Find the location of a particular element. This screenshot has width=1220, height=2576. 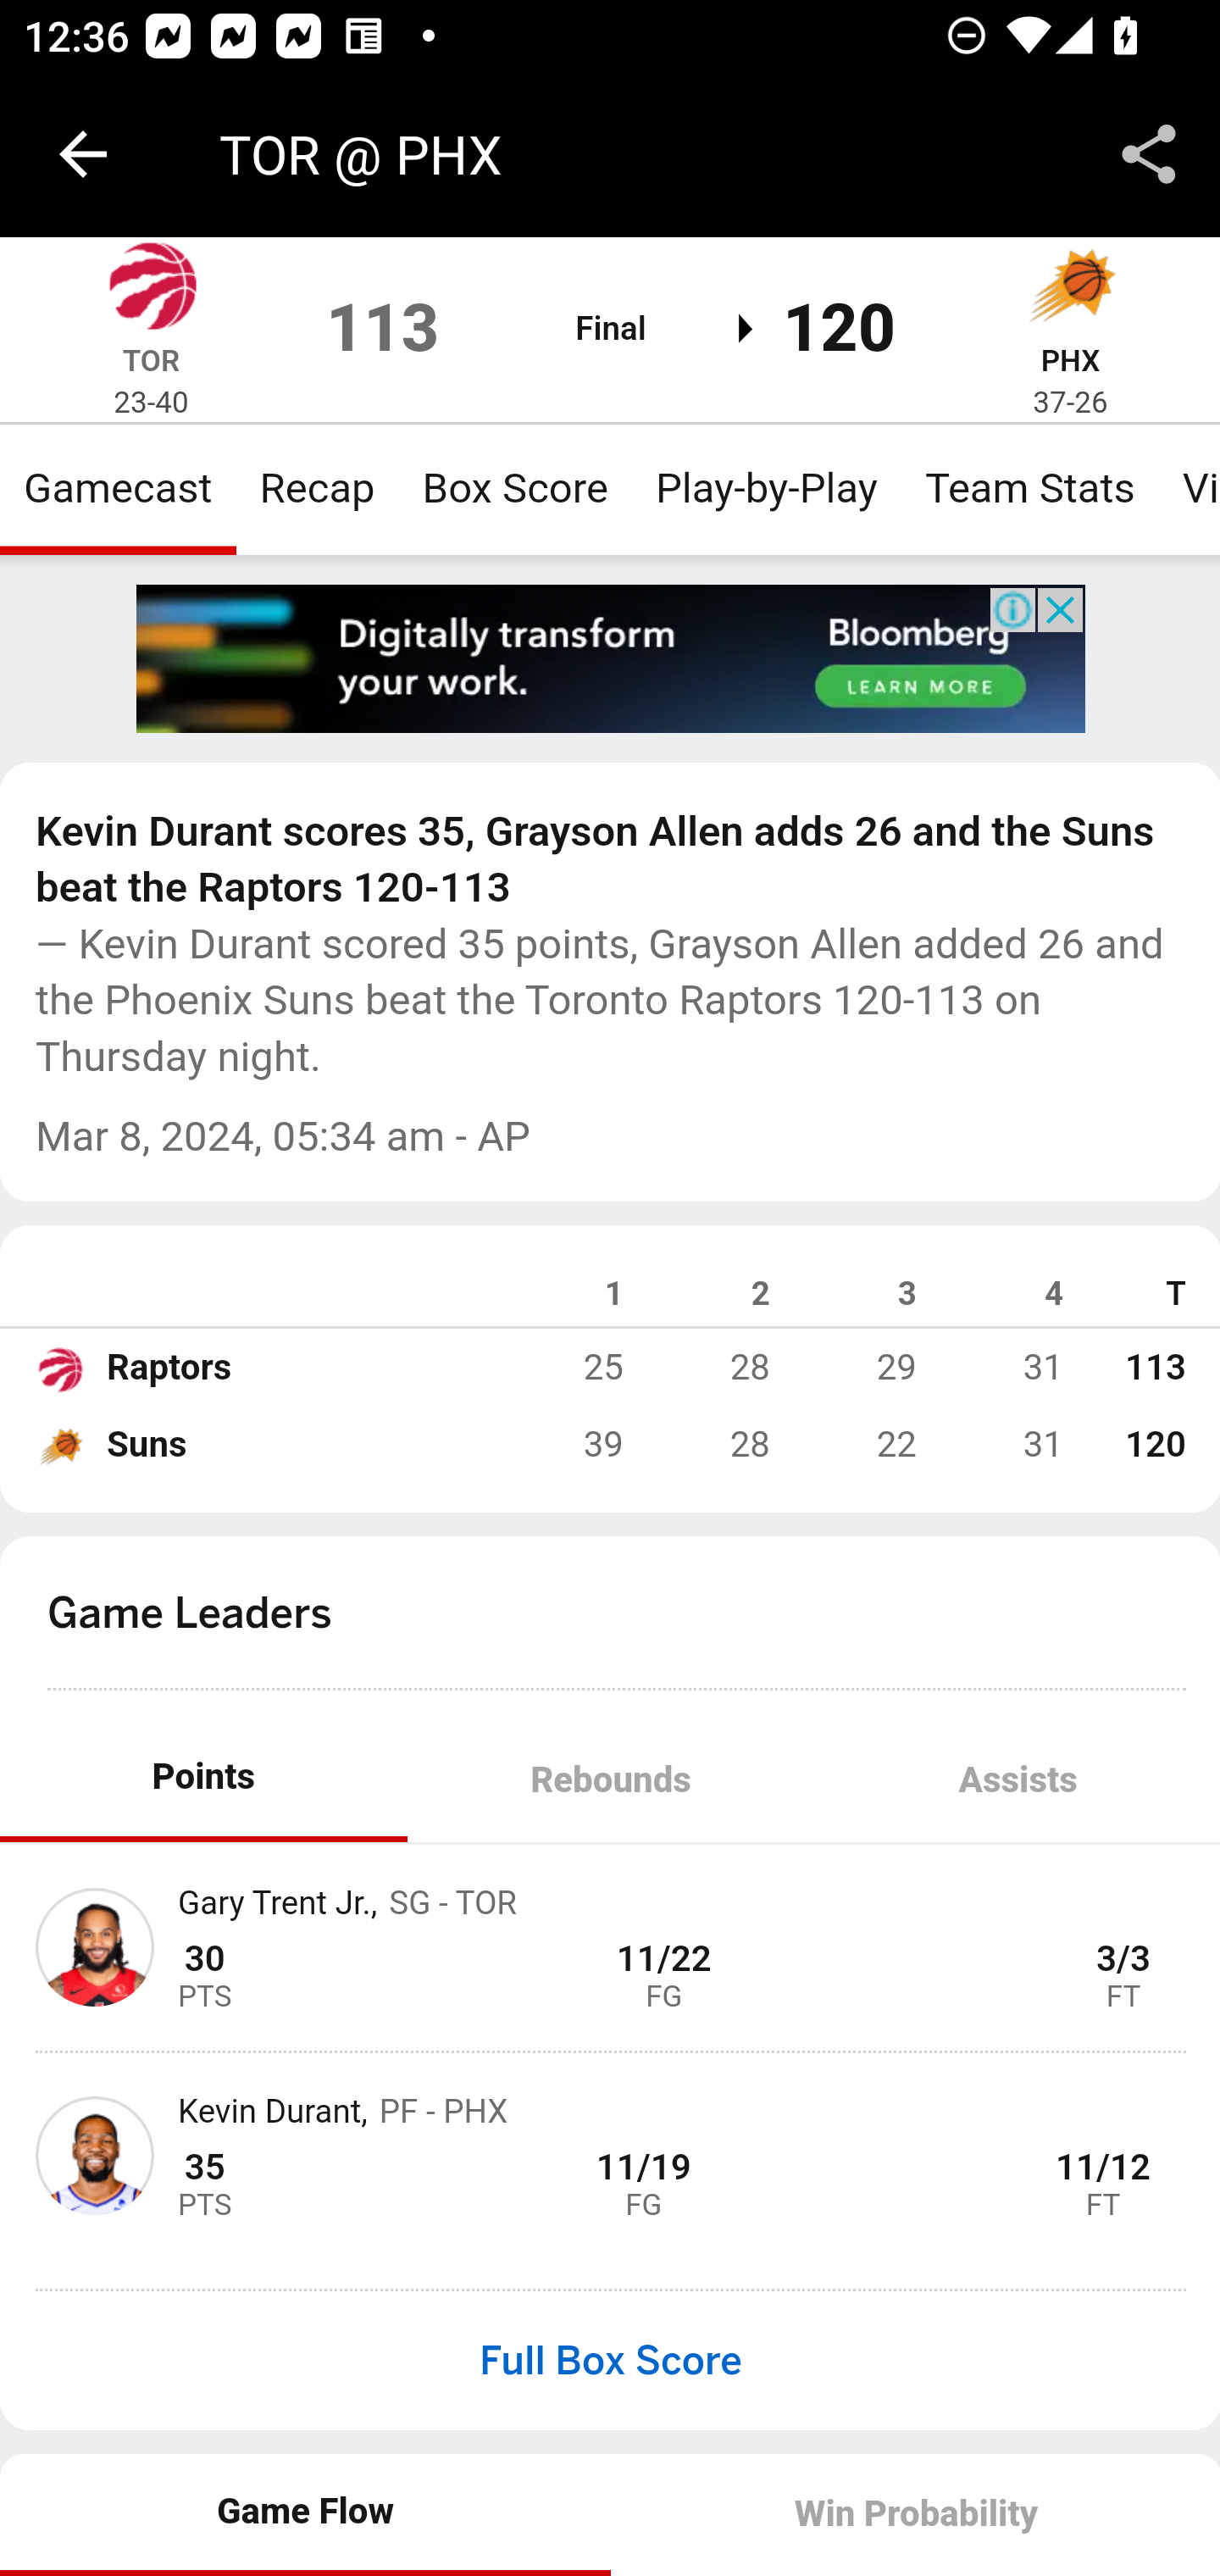

Play-by-Play is located at coordinates (766, 488).